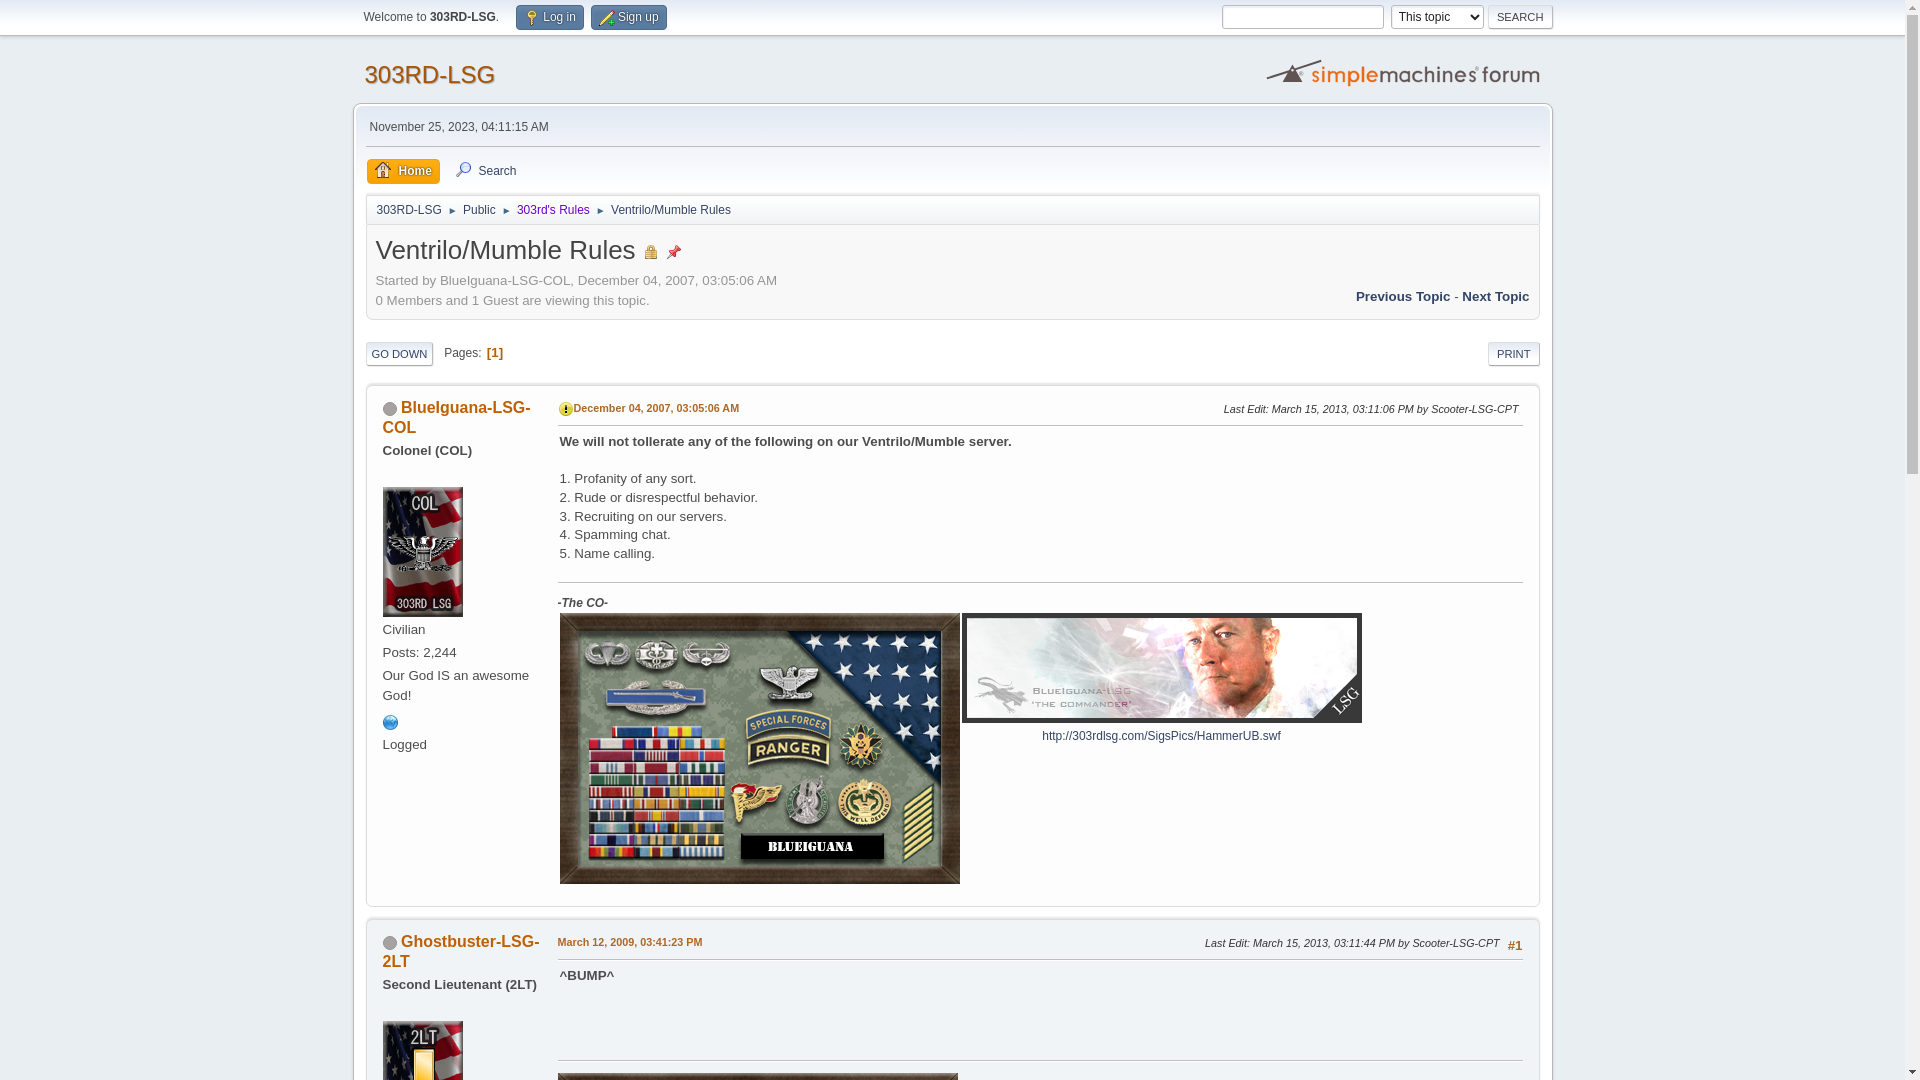  I want to click on Public, so click(480, 206).